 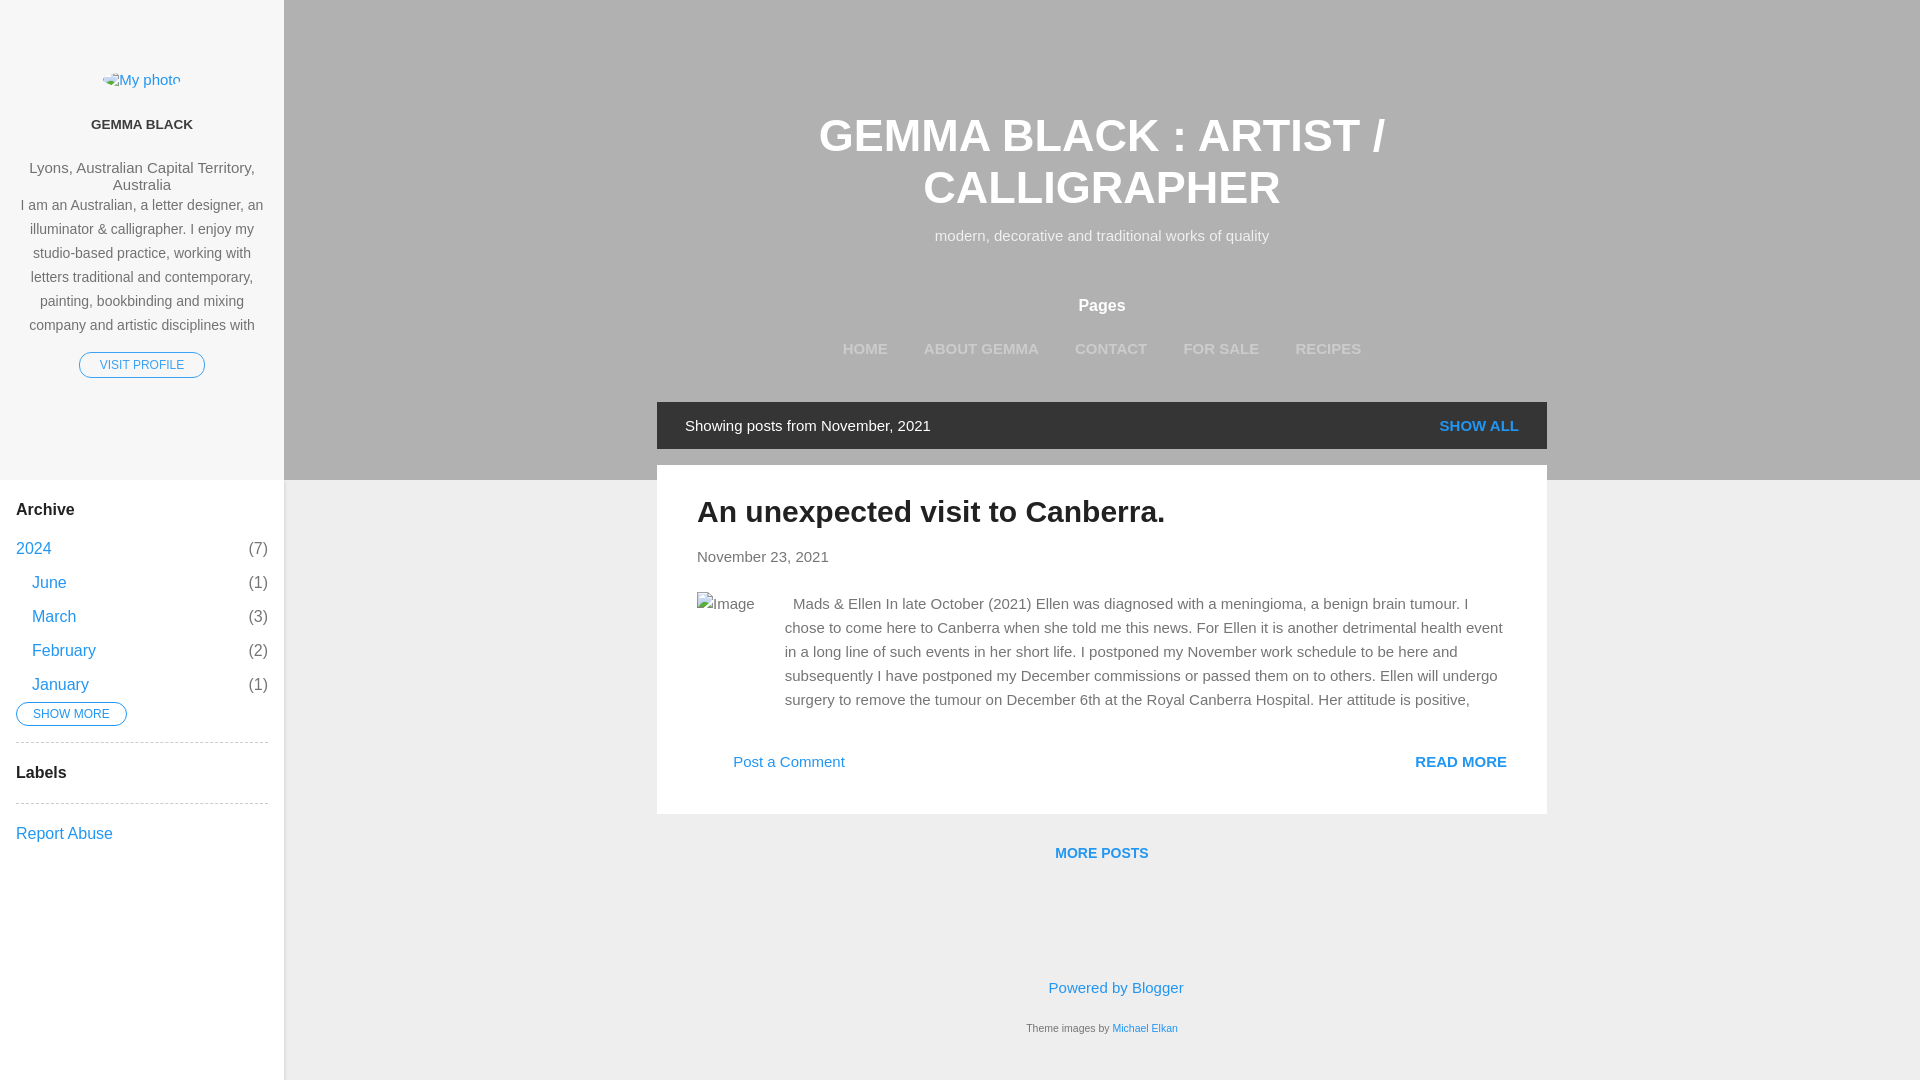 What do you see at coordinates (762, 556) in the screenshot?
I see `Powered by Blogger` at bounding box center [762, 556].